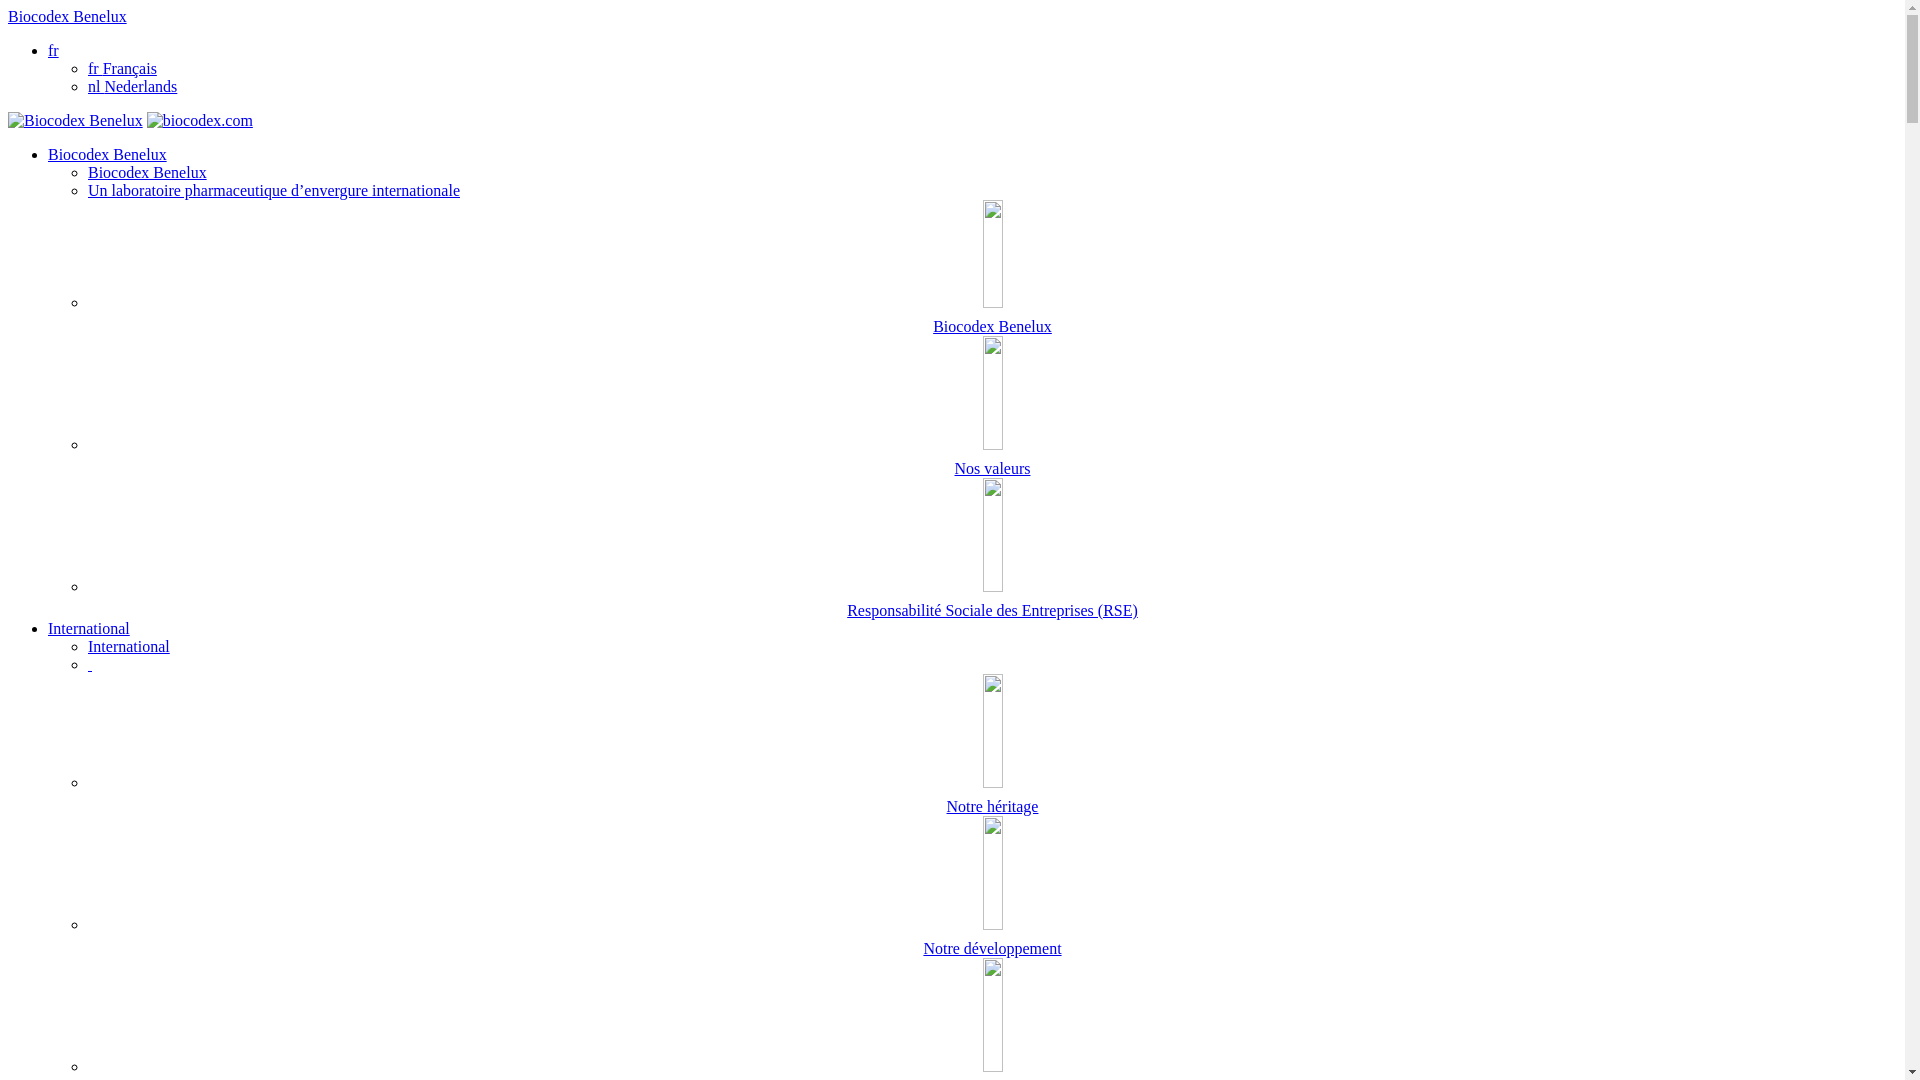 The width and height of the screenshot is (1920, 1080). I want to click on Nos valeurs, so click(992, 407).